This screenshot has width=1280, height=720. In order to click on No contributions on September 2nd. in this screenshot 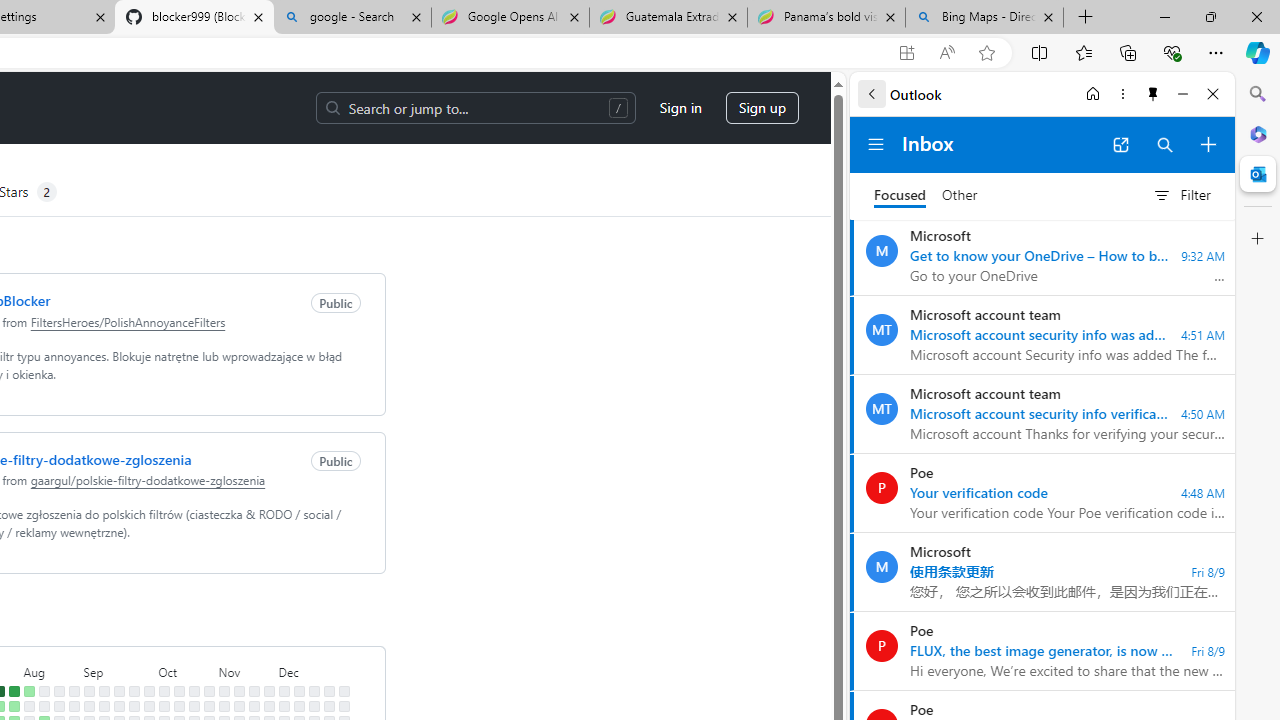, I will do `click(88, 706)`.